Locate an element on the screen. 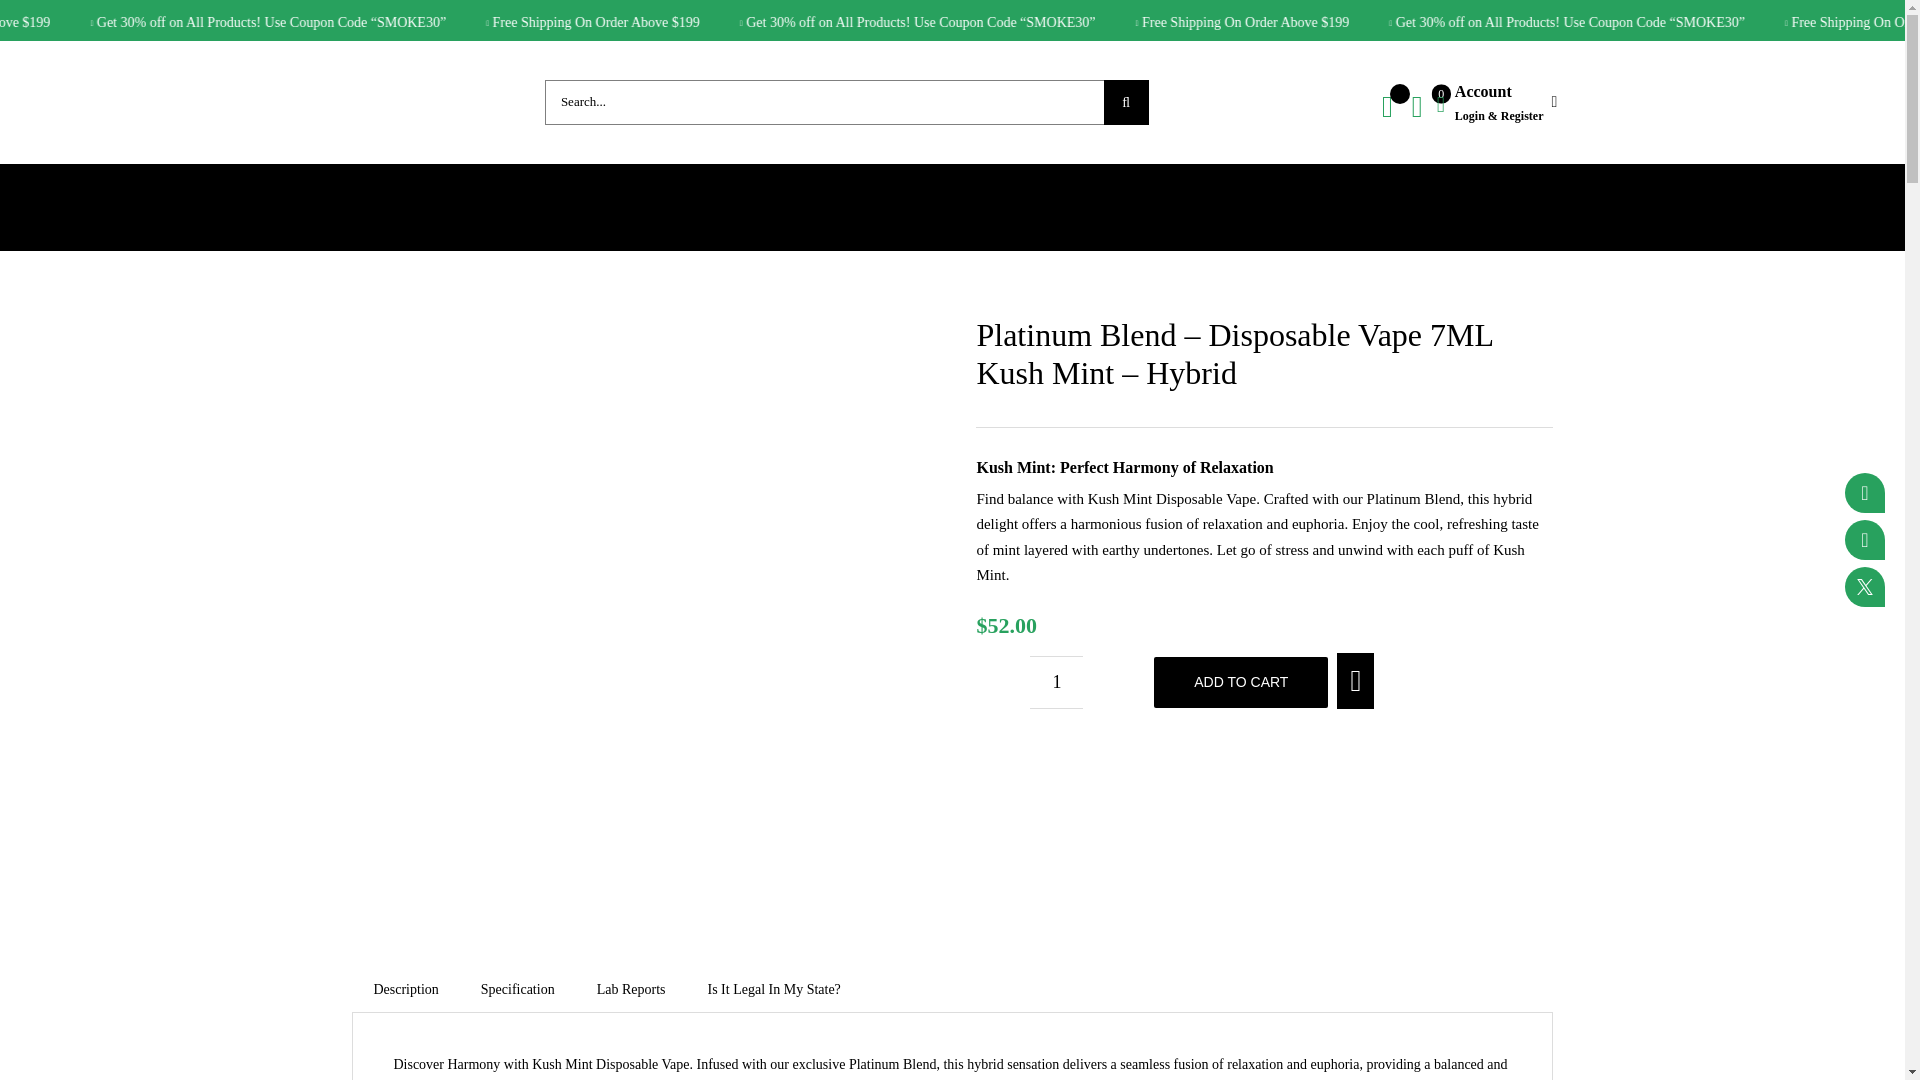  Instagram is located at coordinates (1865, 540).